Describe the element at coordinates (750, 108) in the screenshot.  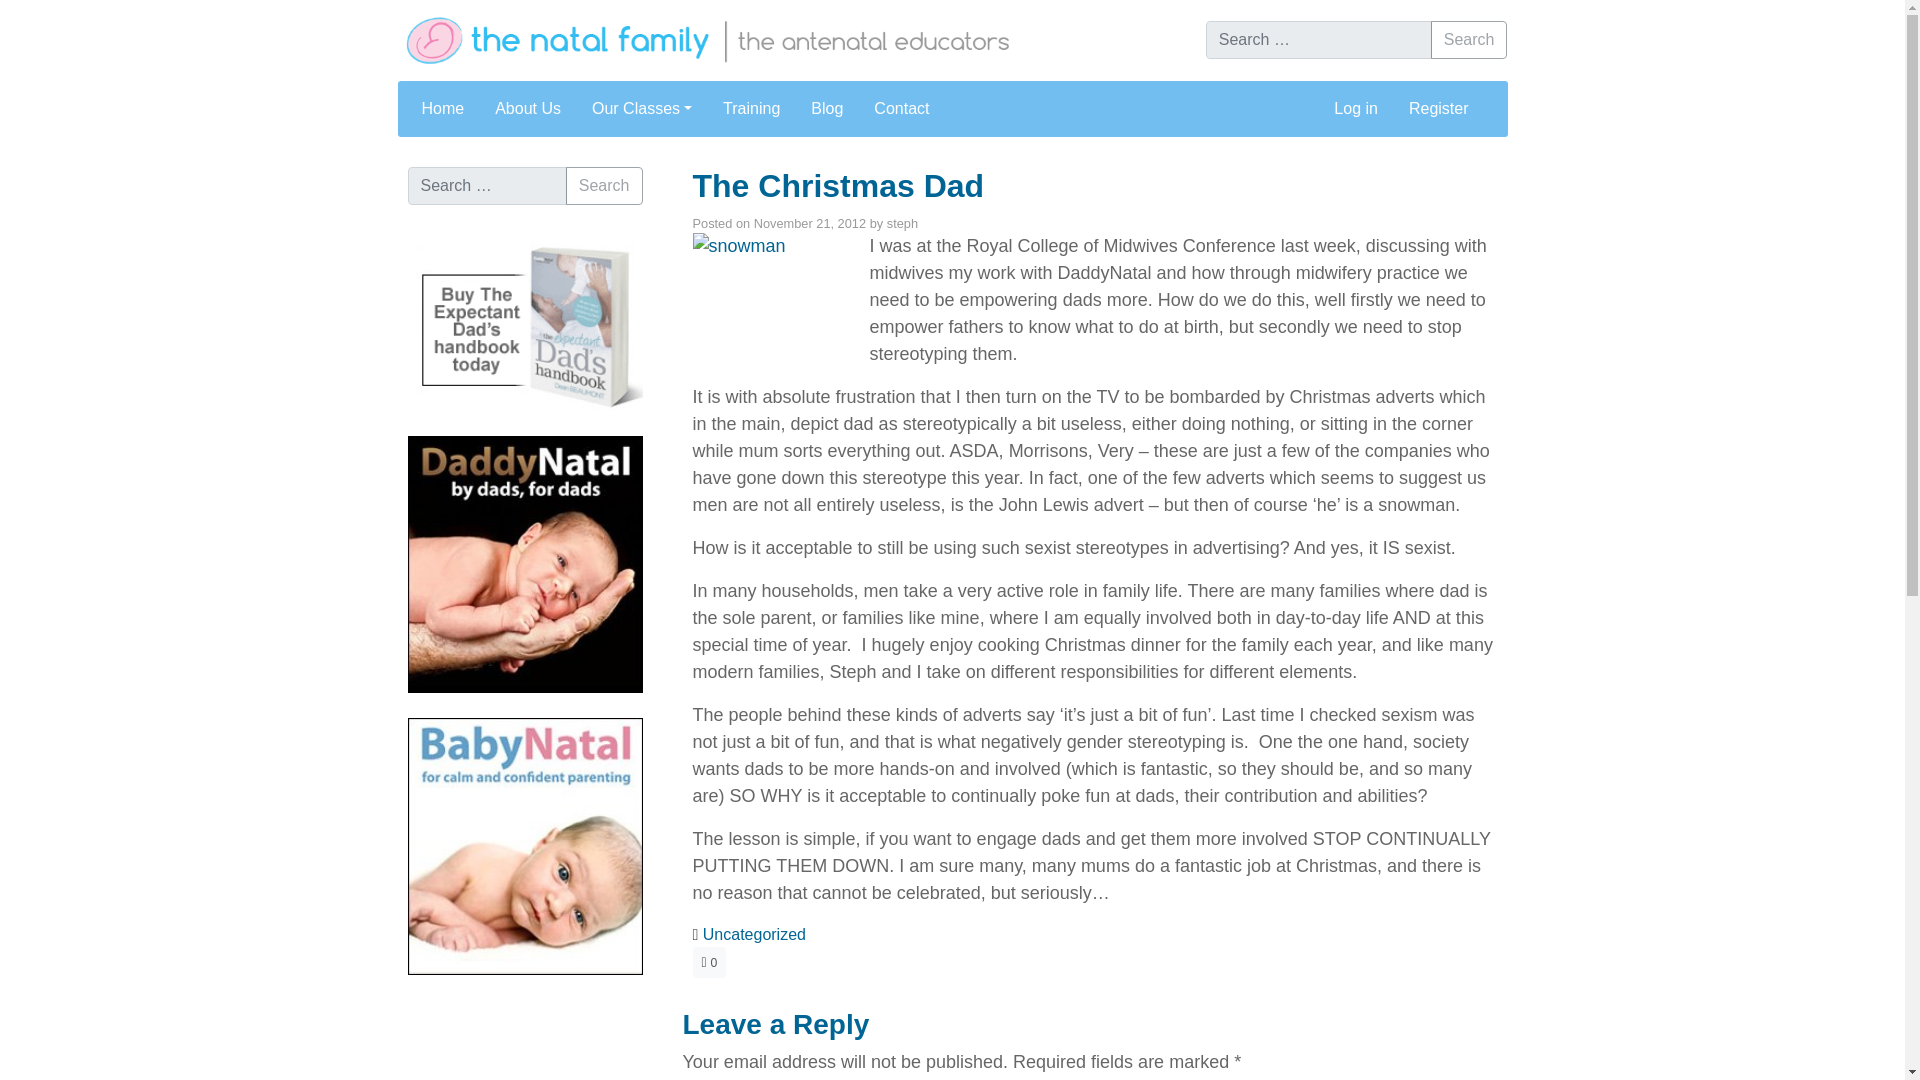
I see `Training` at that location.